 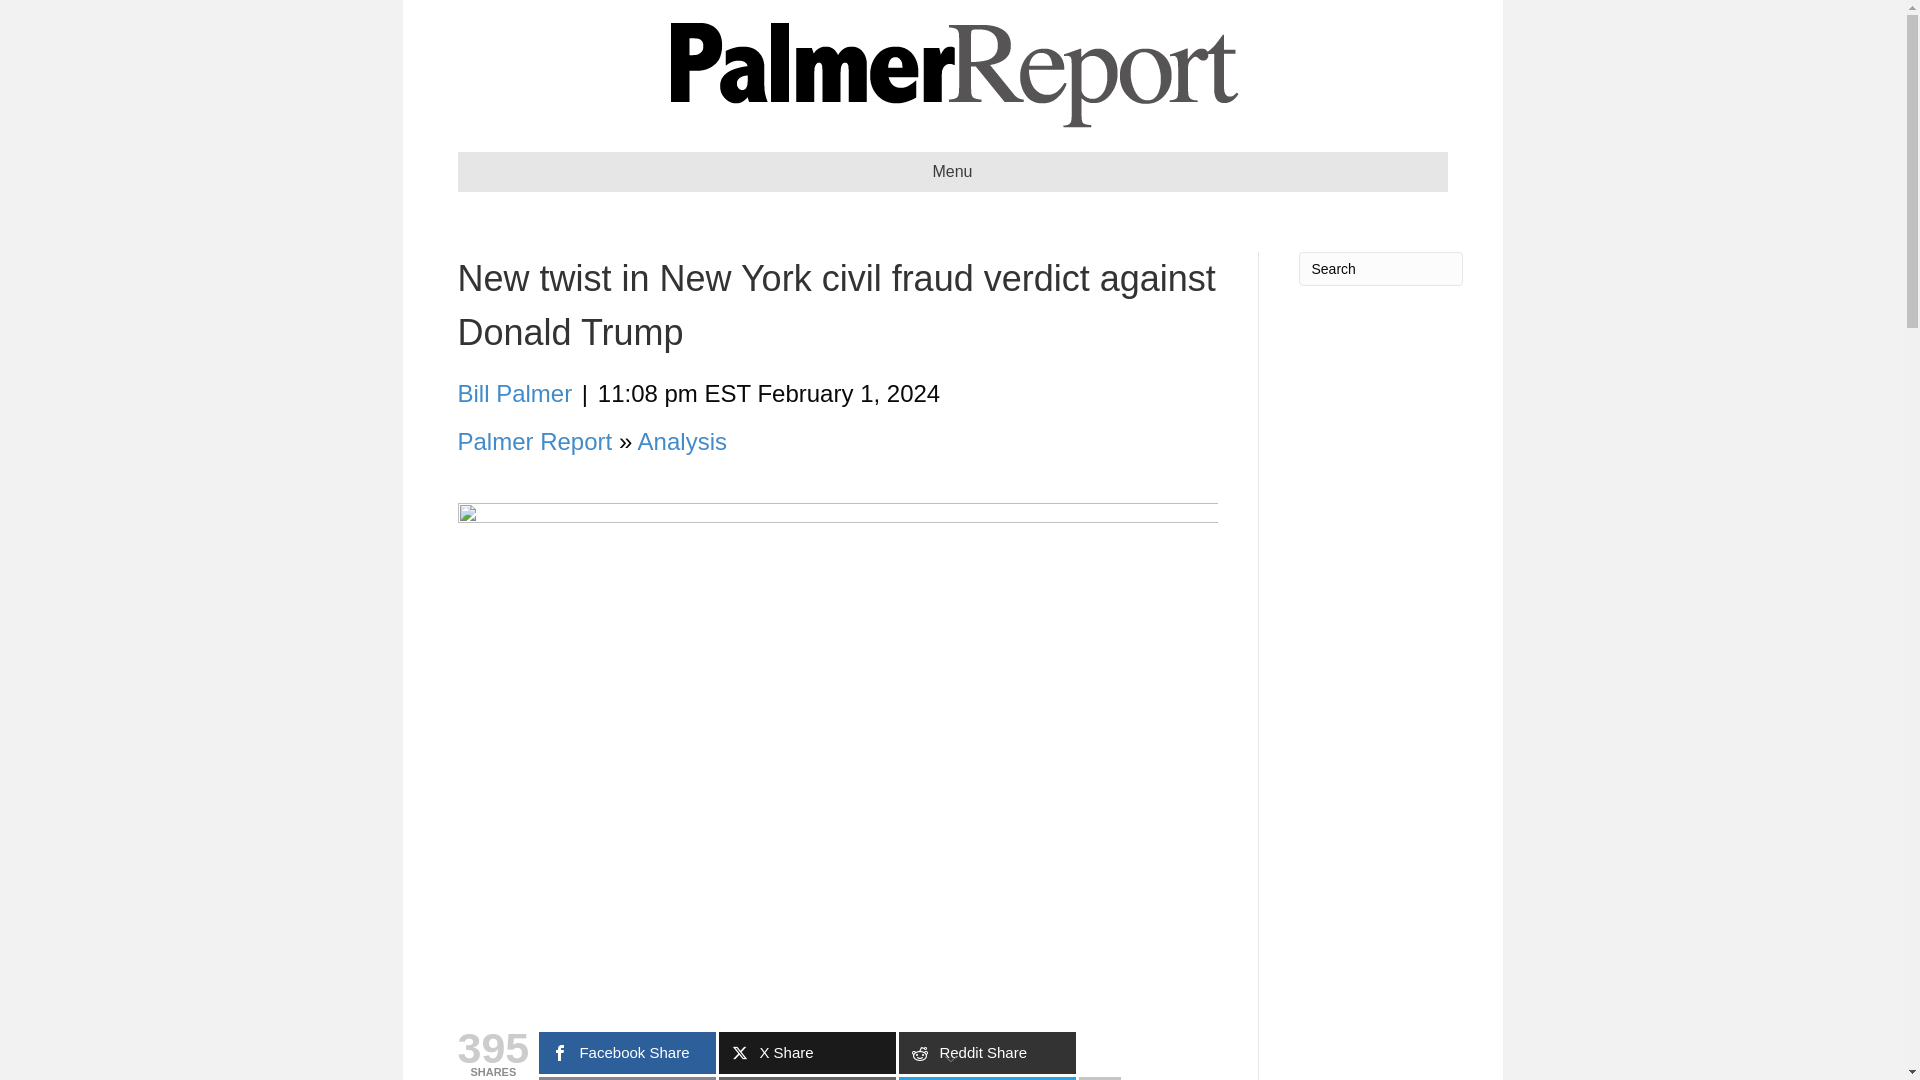 I want to click on Analysis, so click(x=682, y=440).